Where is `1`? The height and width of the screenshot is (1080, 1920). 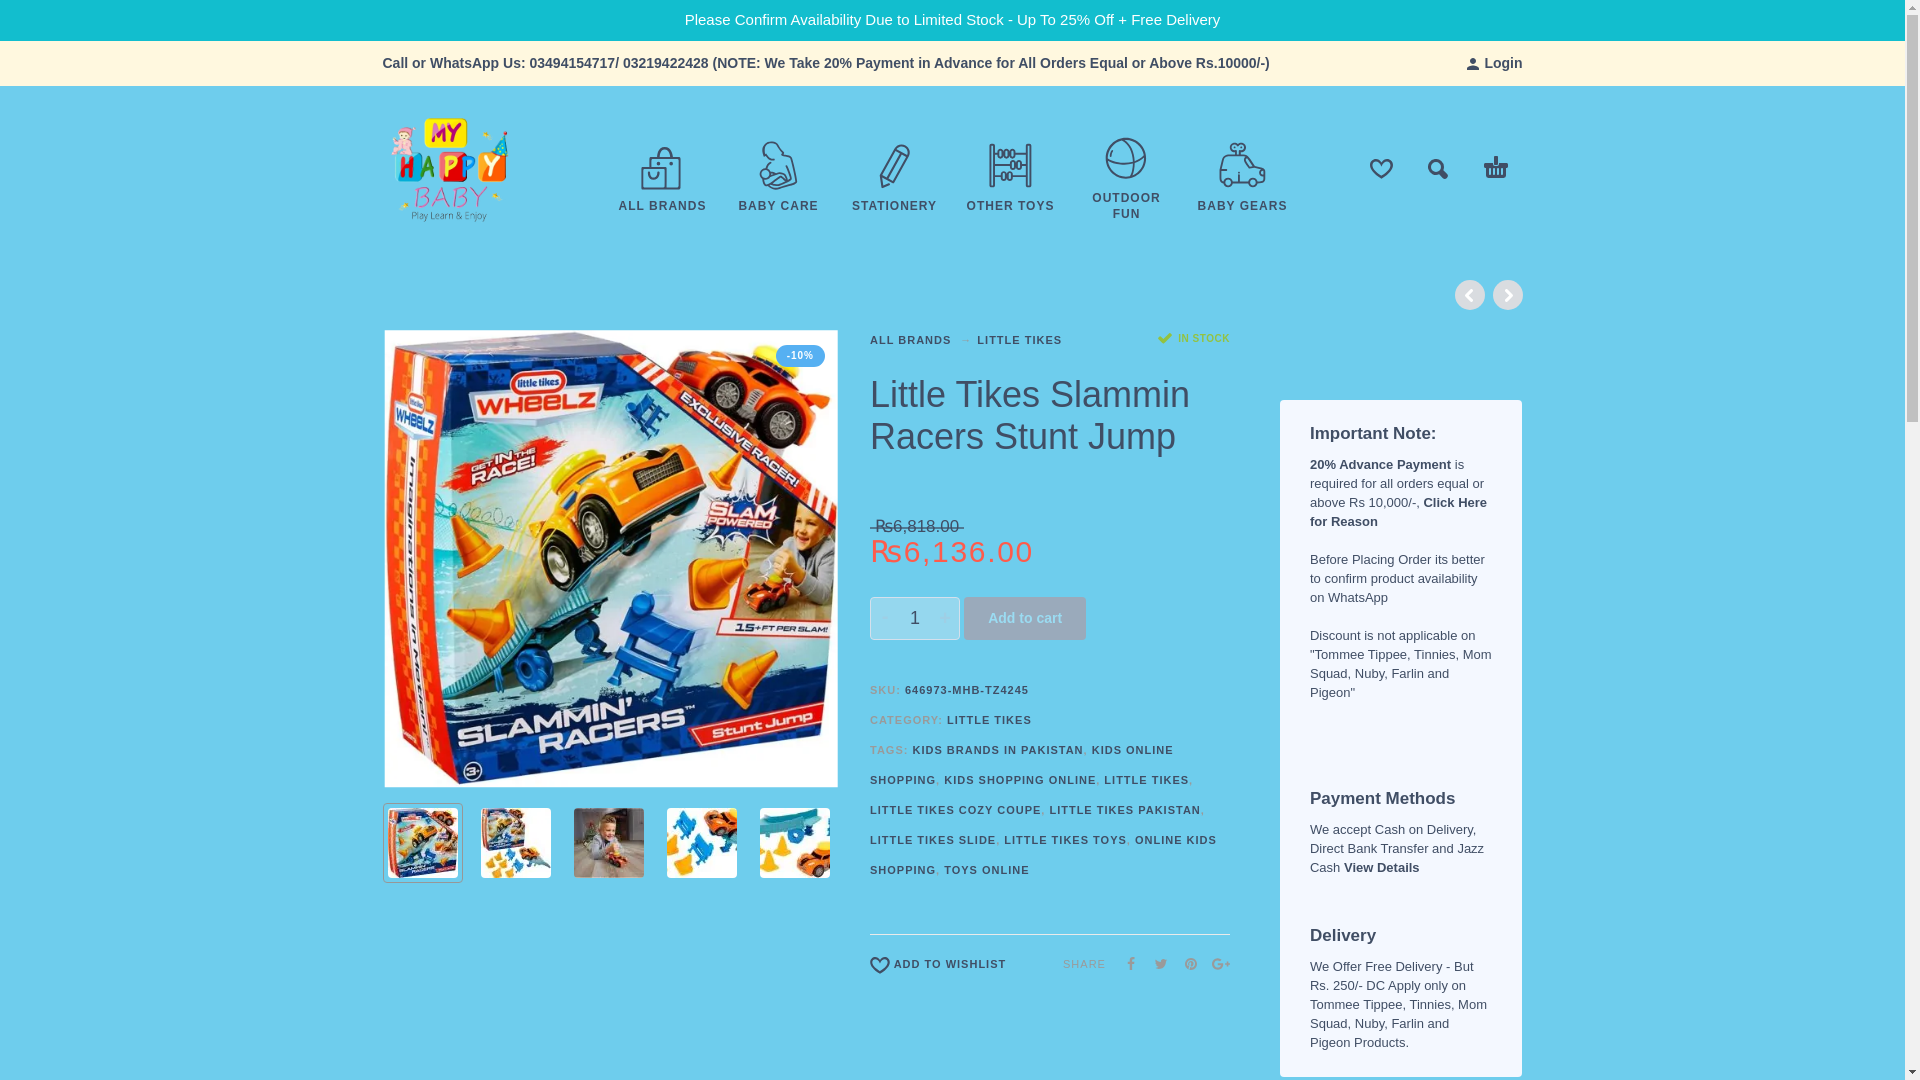 1 is located at coordinates (914, 618).